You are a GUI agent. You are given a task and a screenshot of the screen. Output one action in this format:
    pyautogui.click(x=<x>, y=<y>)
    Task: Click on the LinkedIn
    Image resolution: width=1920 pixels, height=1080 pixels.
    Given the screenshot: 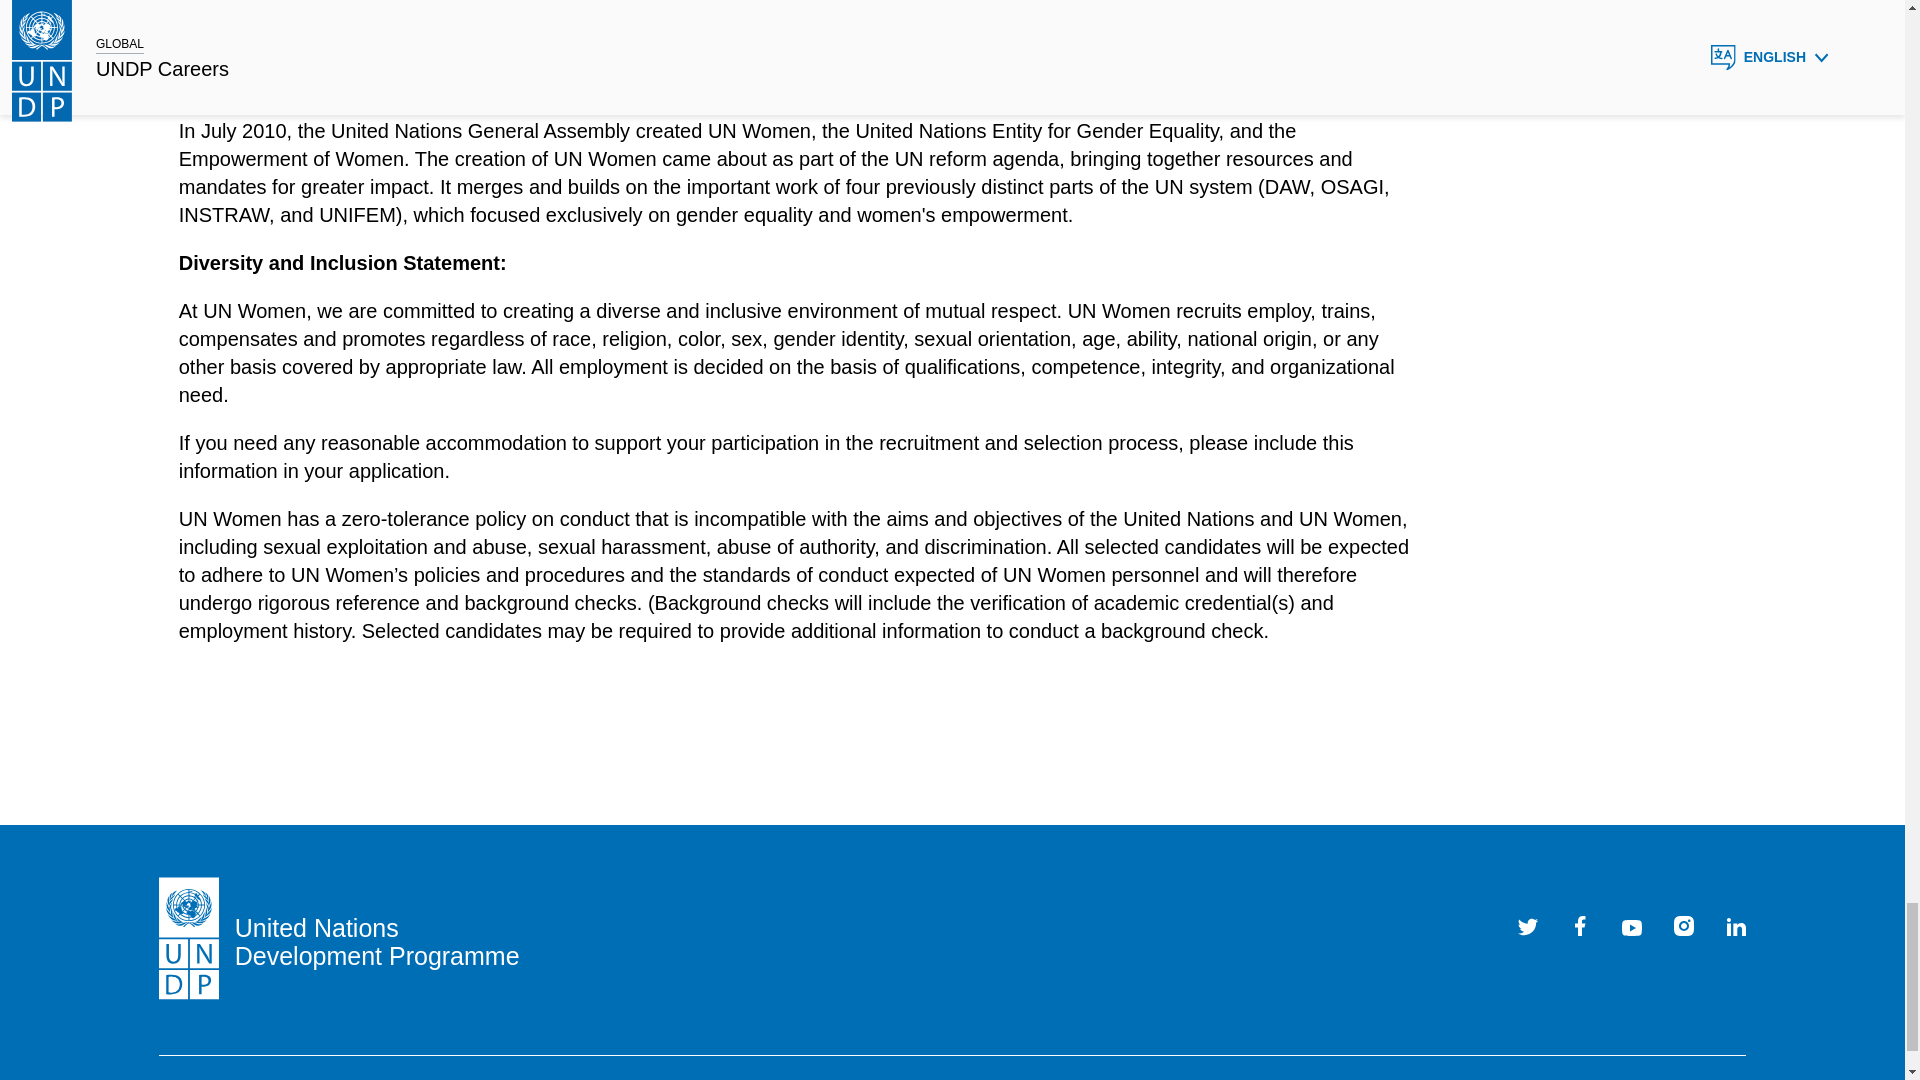 What is the action you would take?
    pyautogui.click(x=1736, y=926)
    